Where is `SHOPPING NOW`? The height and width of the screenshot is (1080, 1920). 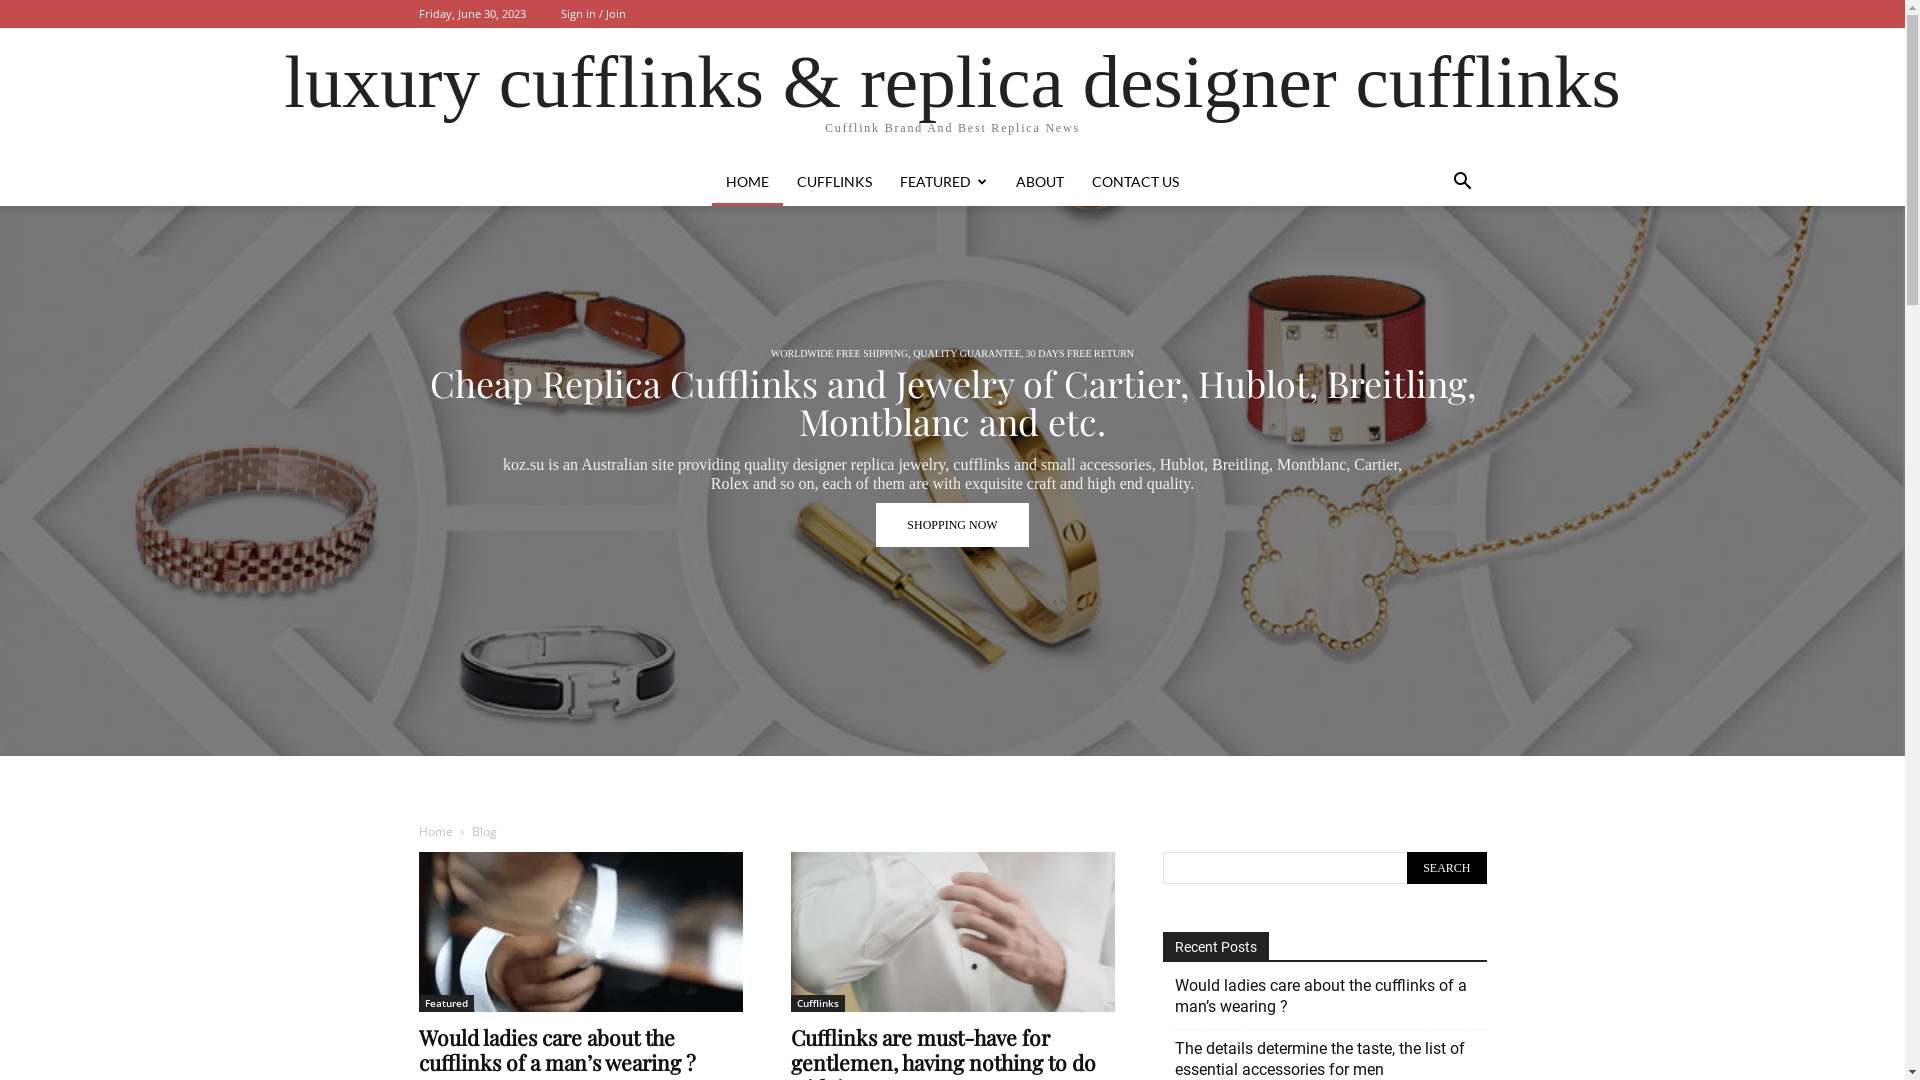 SHOPPING NOW is located at coordinates (952, 486).